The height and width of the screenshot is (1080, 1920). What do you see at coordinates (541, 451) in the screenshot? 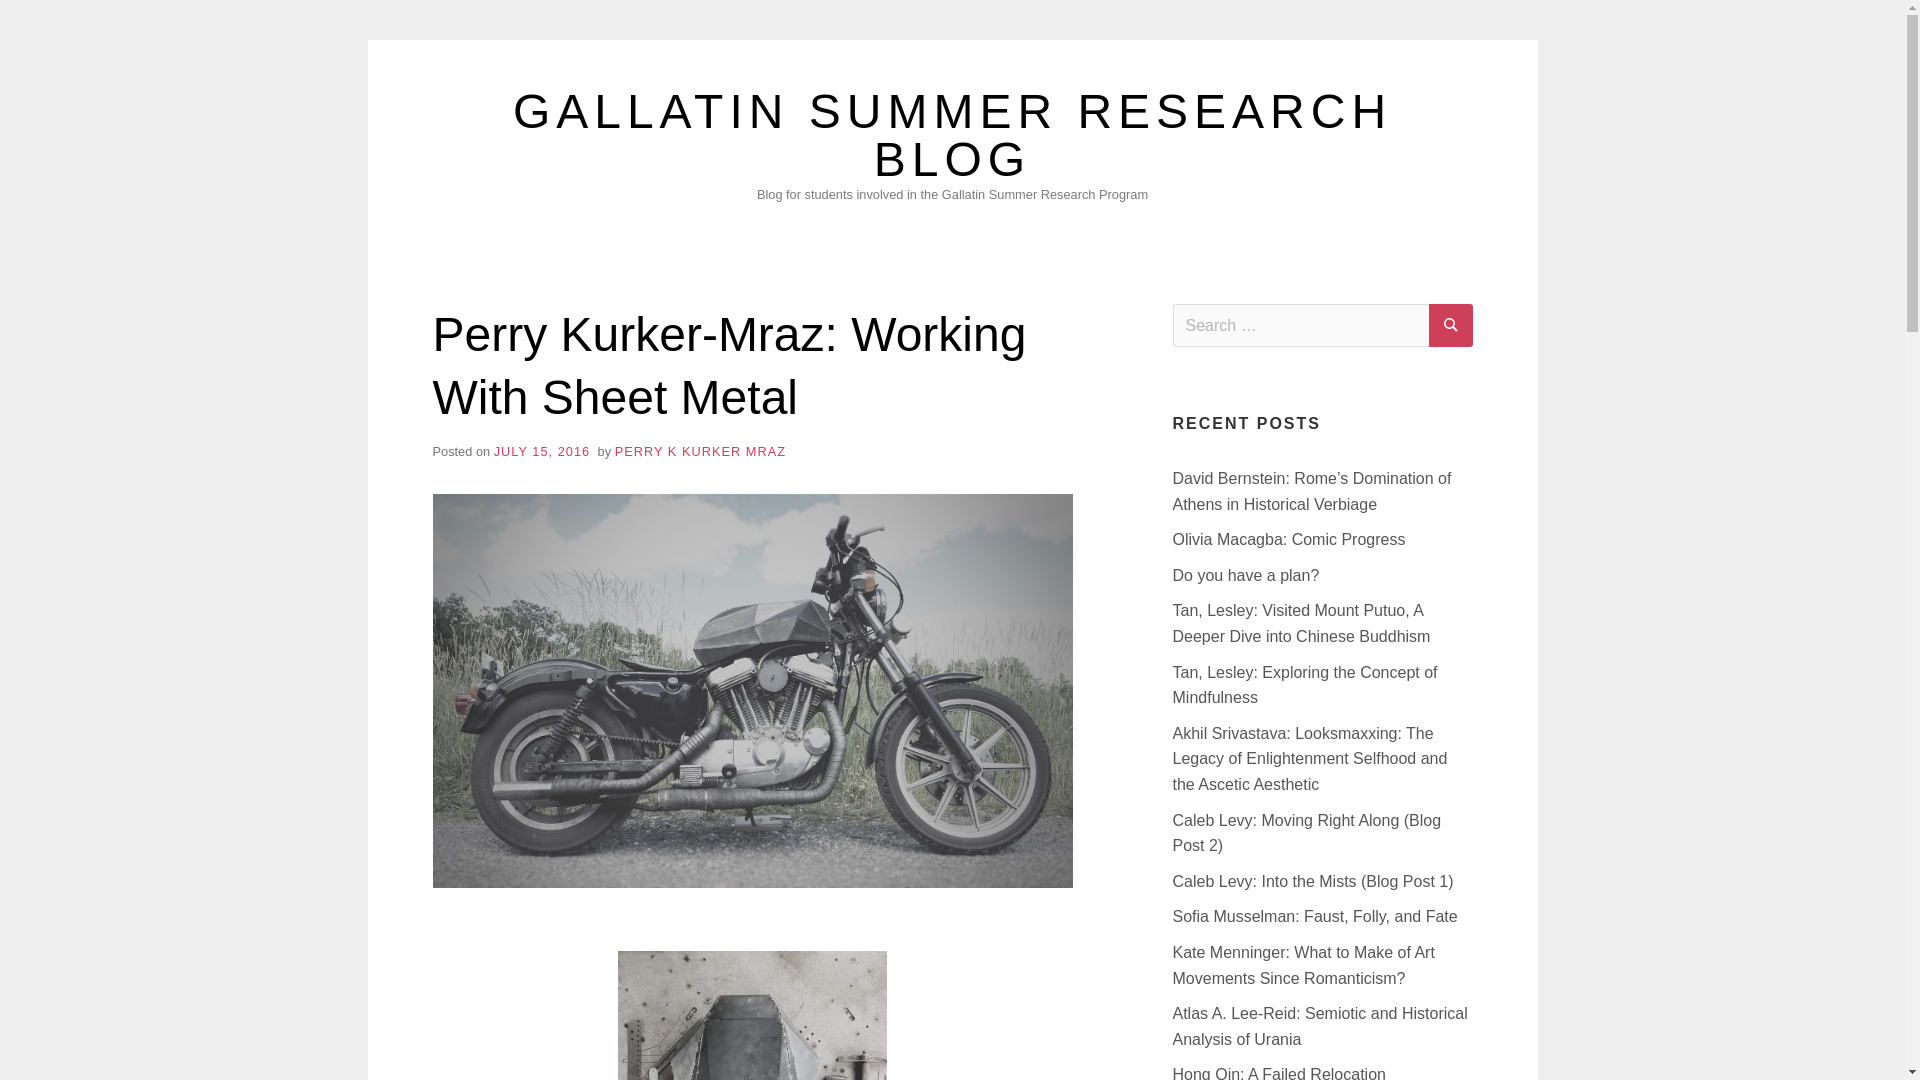
I see `JULY 15, 2016` at bounding box center [541, 451].